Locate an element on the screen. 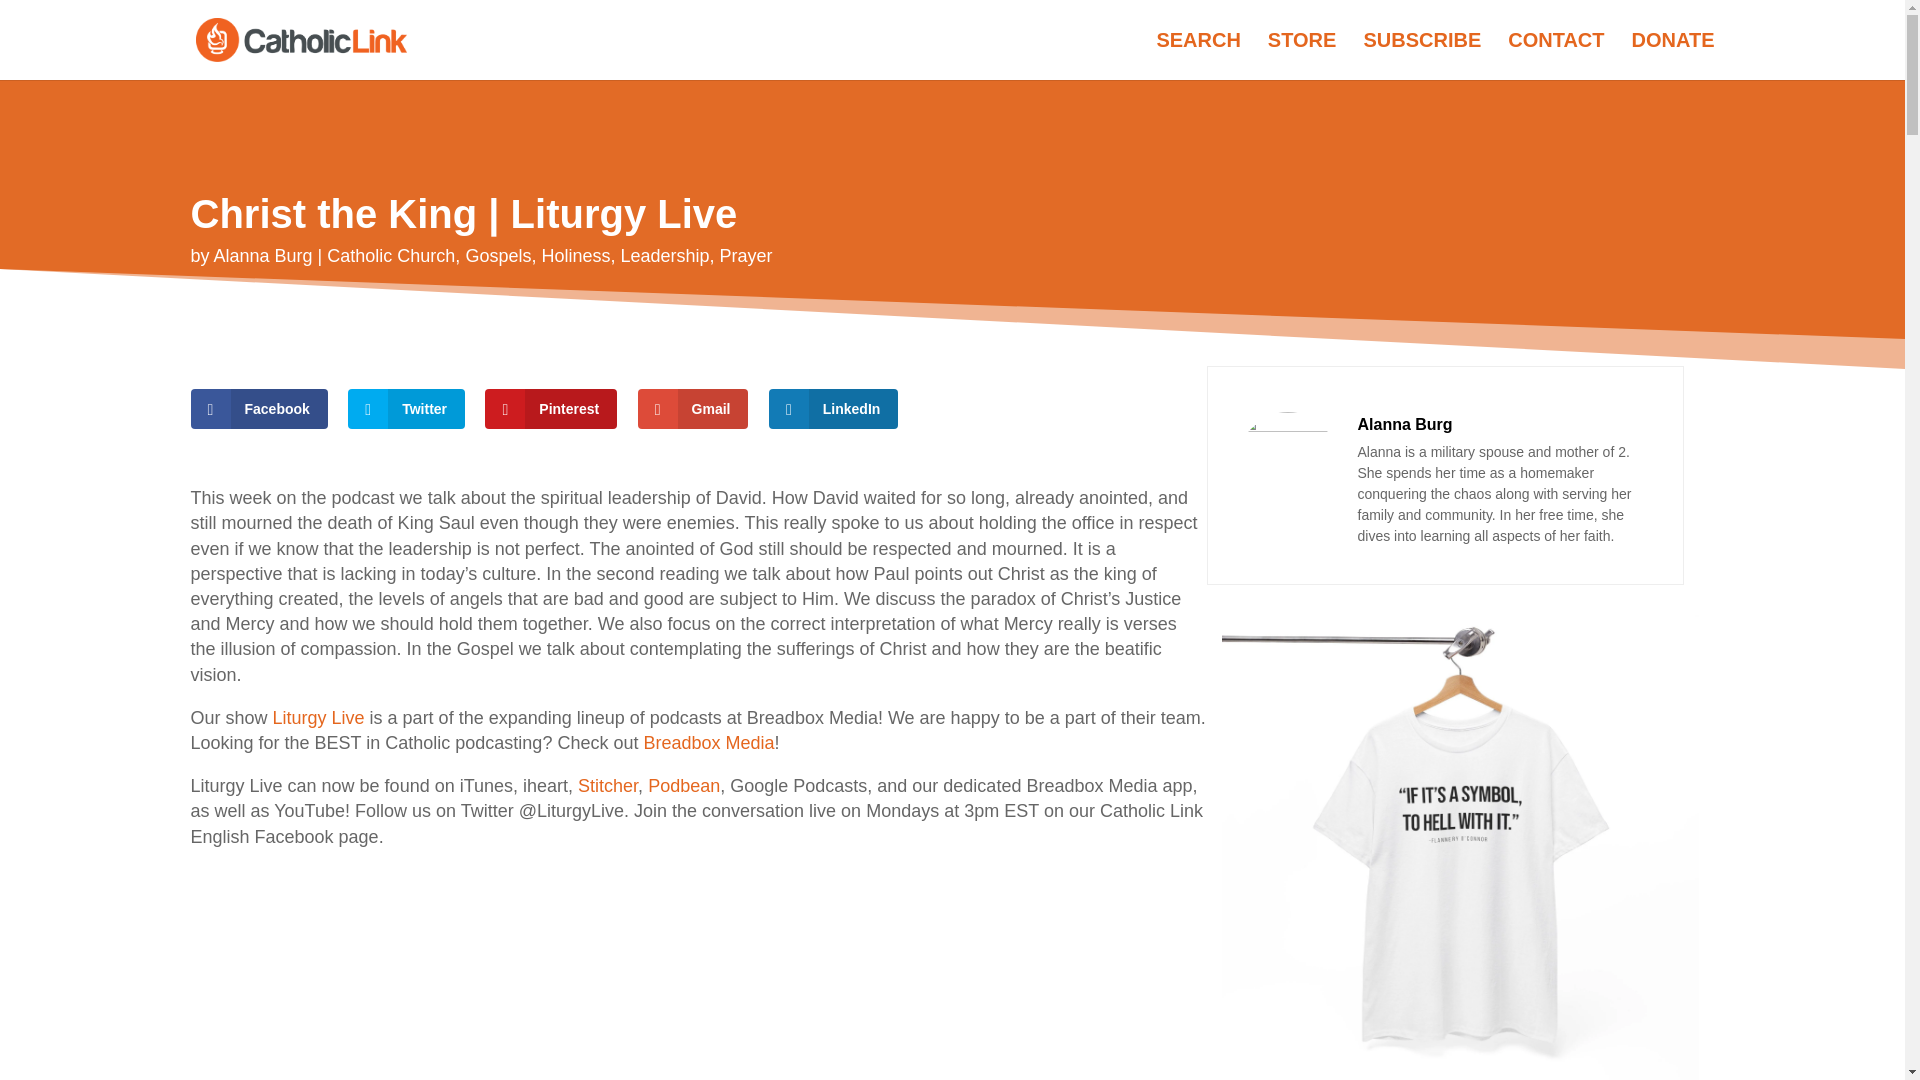  Gmail is located at coordinates (692, 408).